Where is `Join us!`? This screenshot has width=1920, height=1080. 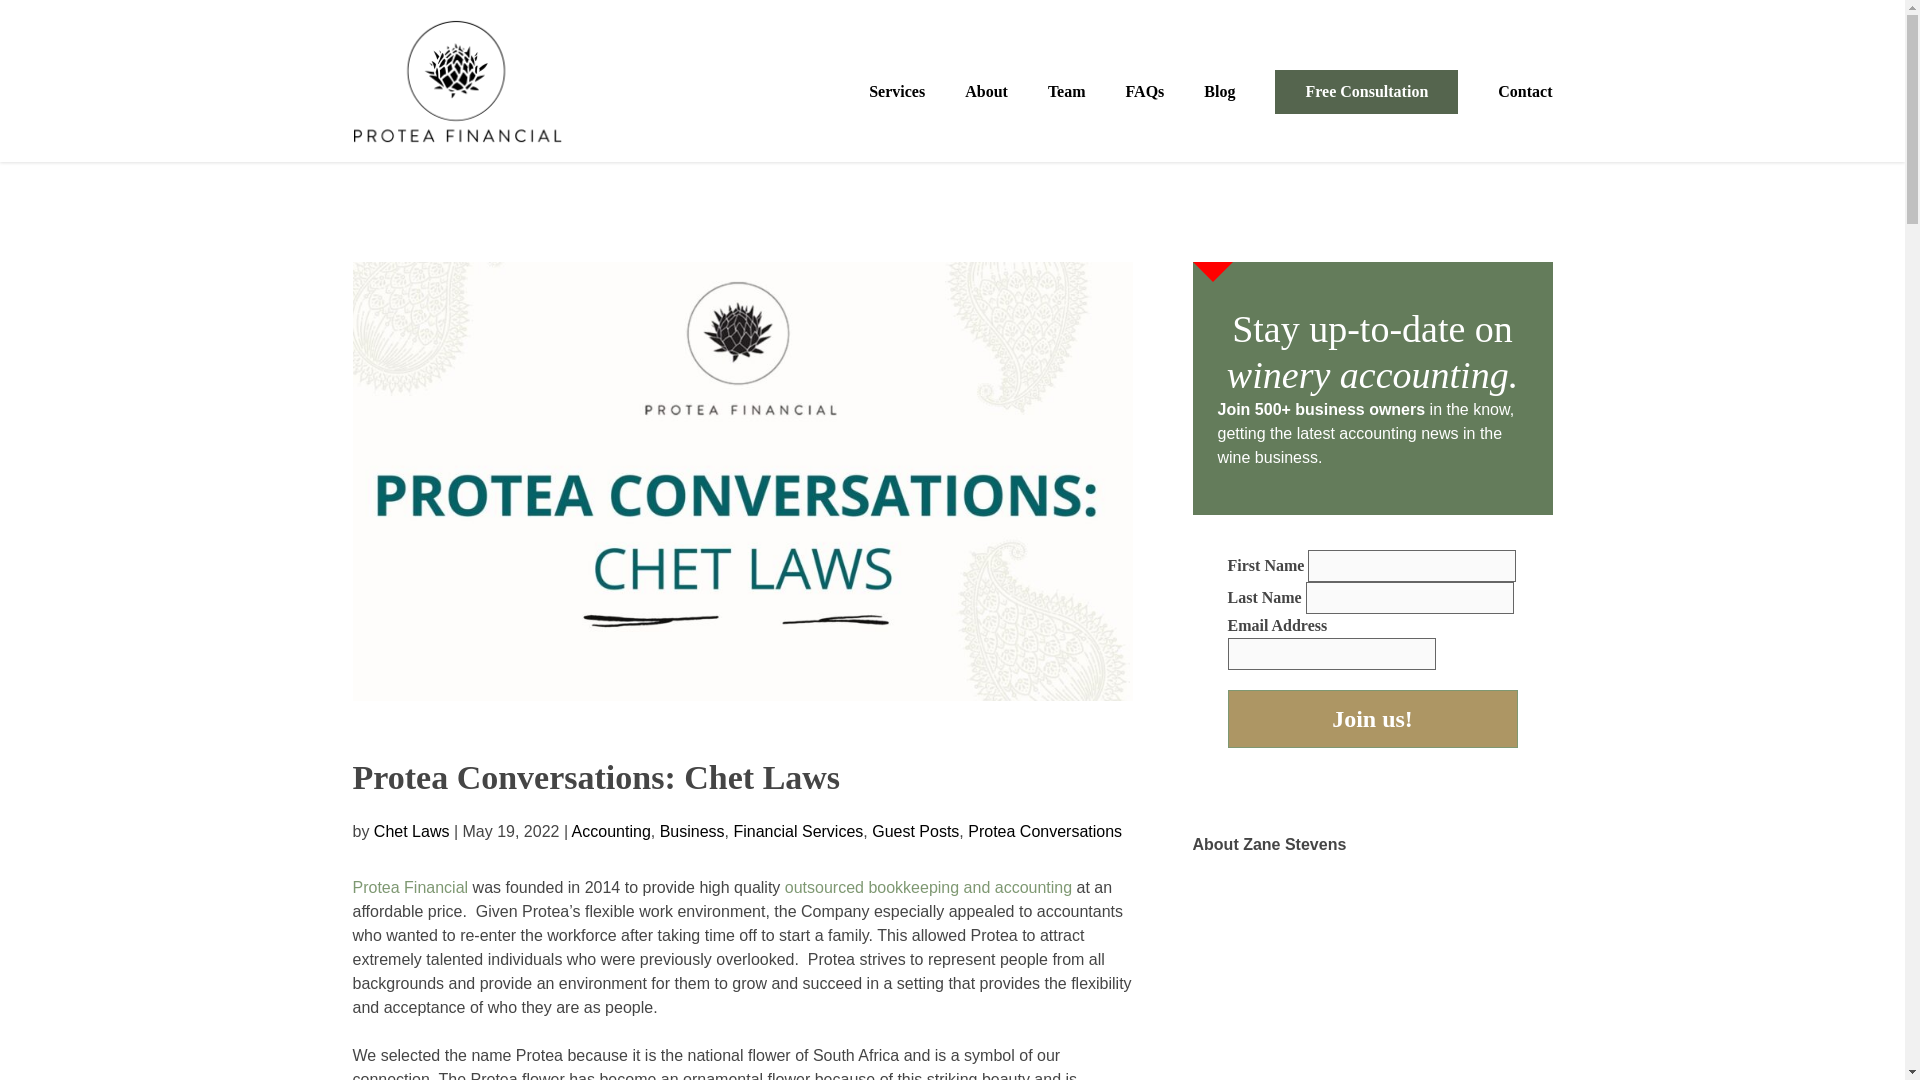
Join us! is located at coordinates (1373, 719).